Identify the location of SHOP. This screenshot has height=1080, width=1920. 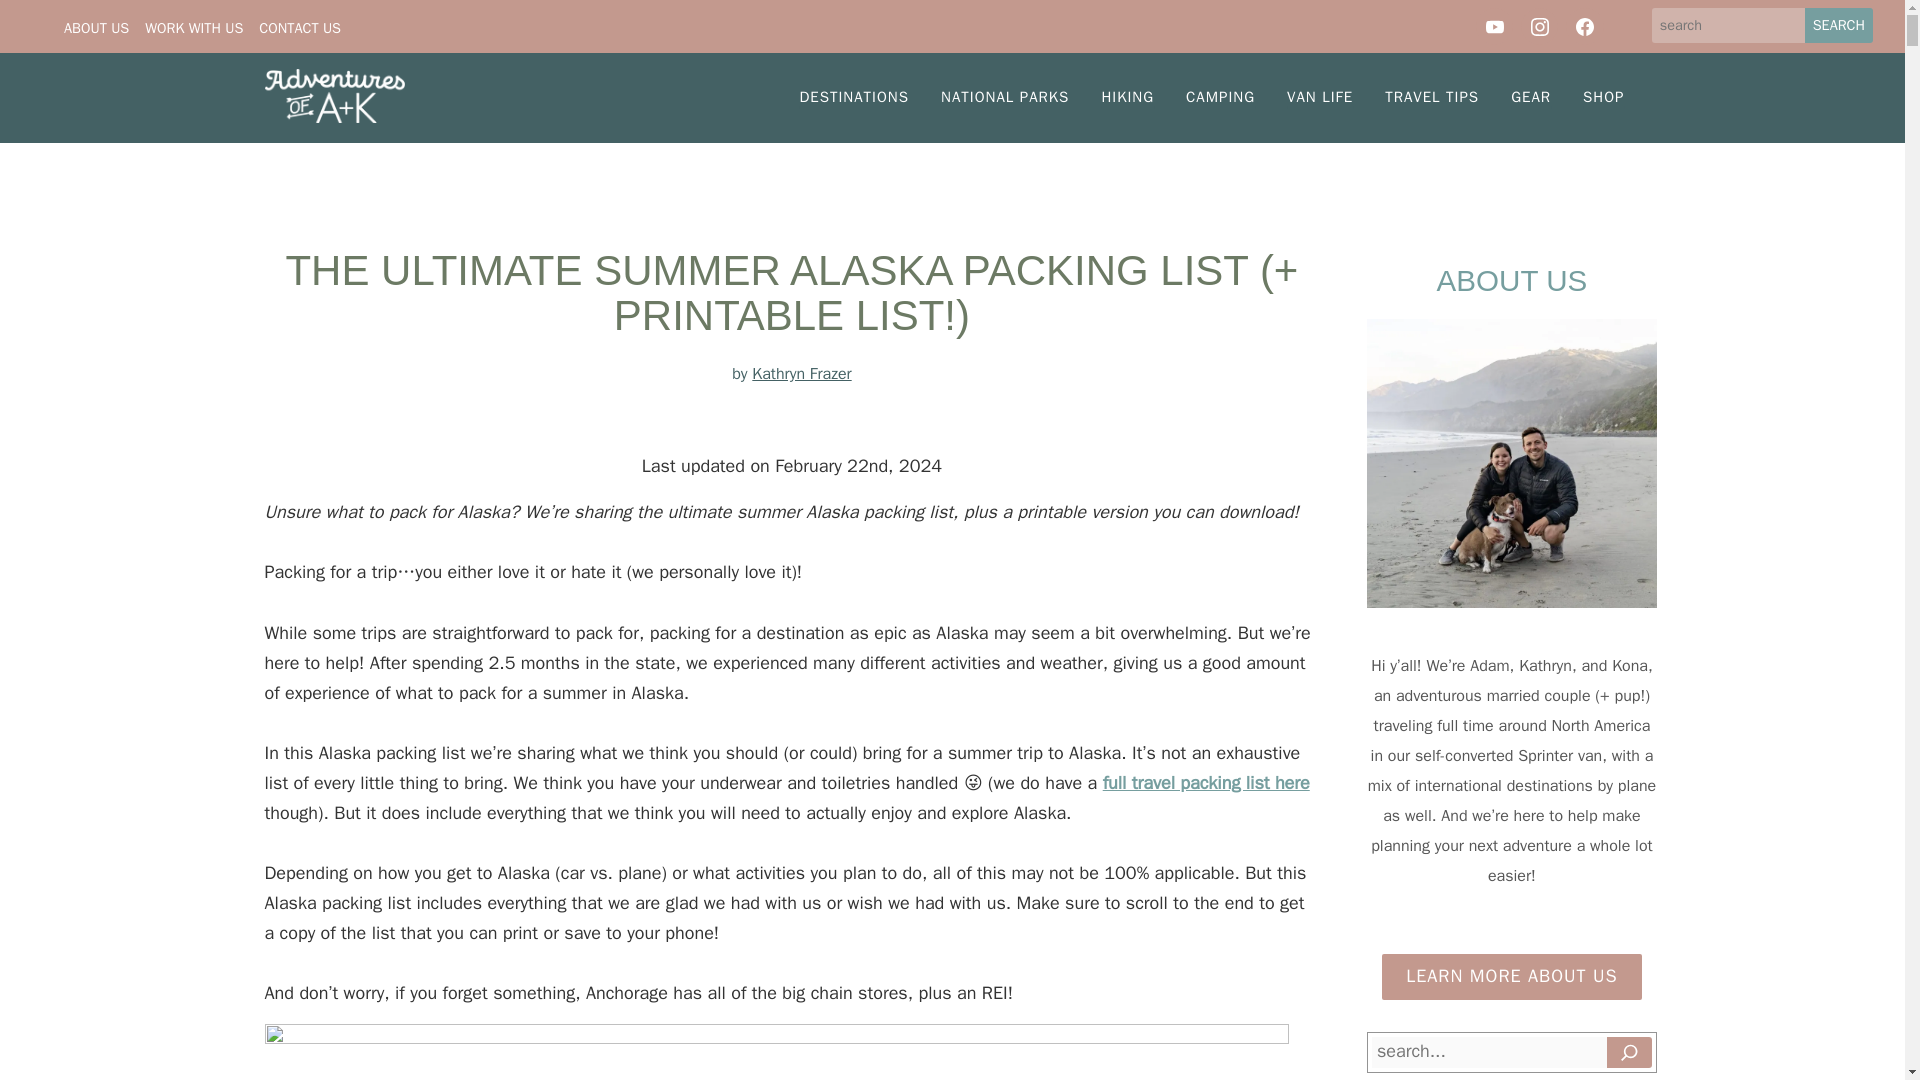
(1602, 97).